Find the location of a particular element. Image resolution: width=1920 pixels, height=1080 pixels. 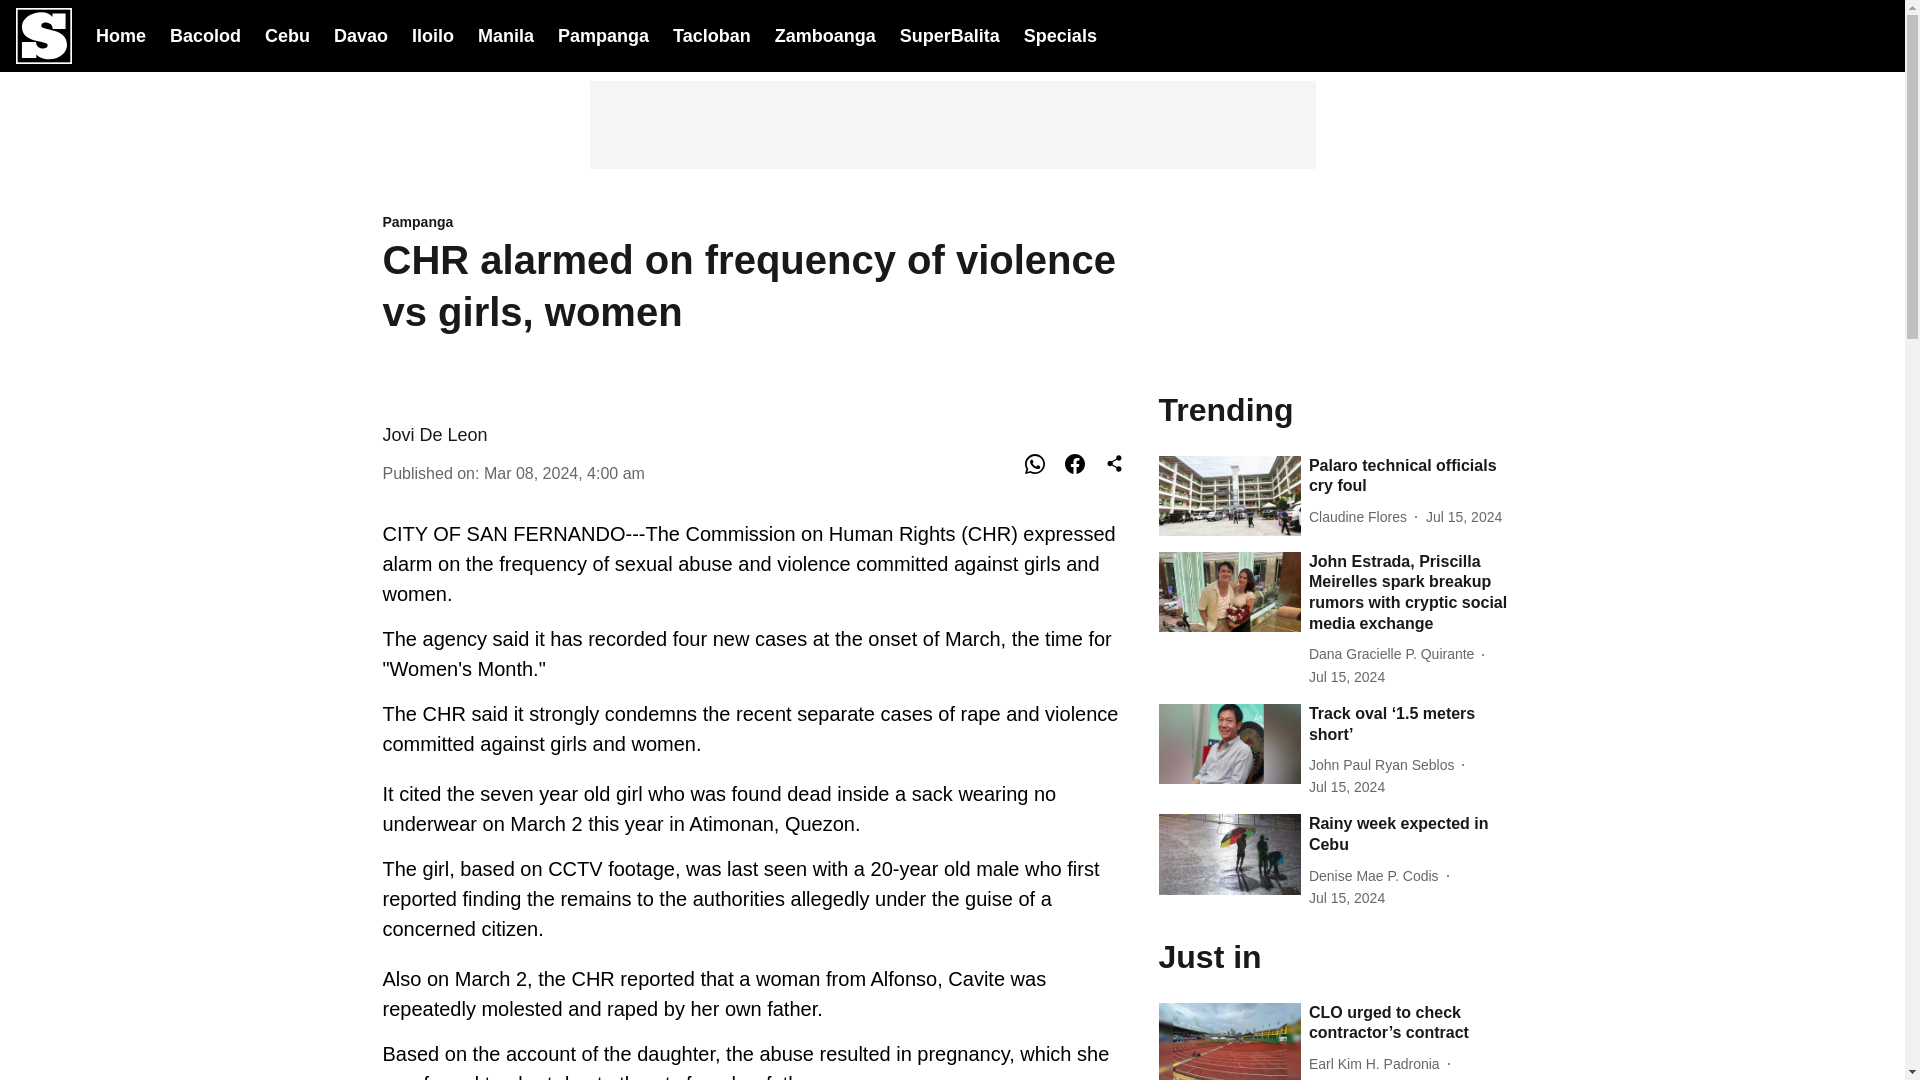

2024-07-15 12:32 is located at coordinates (1346, 787).